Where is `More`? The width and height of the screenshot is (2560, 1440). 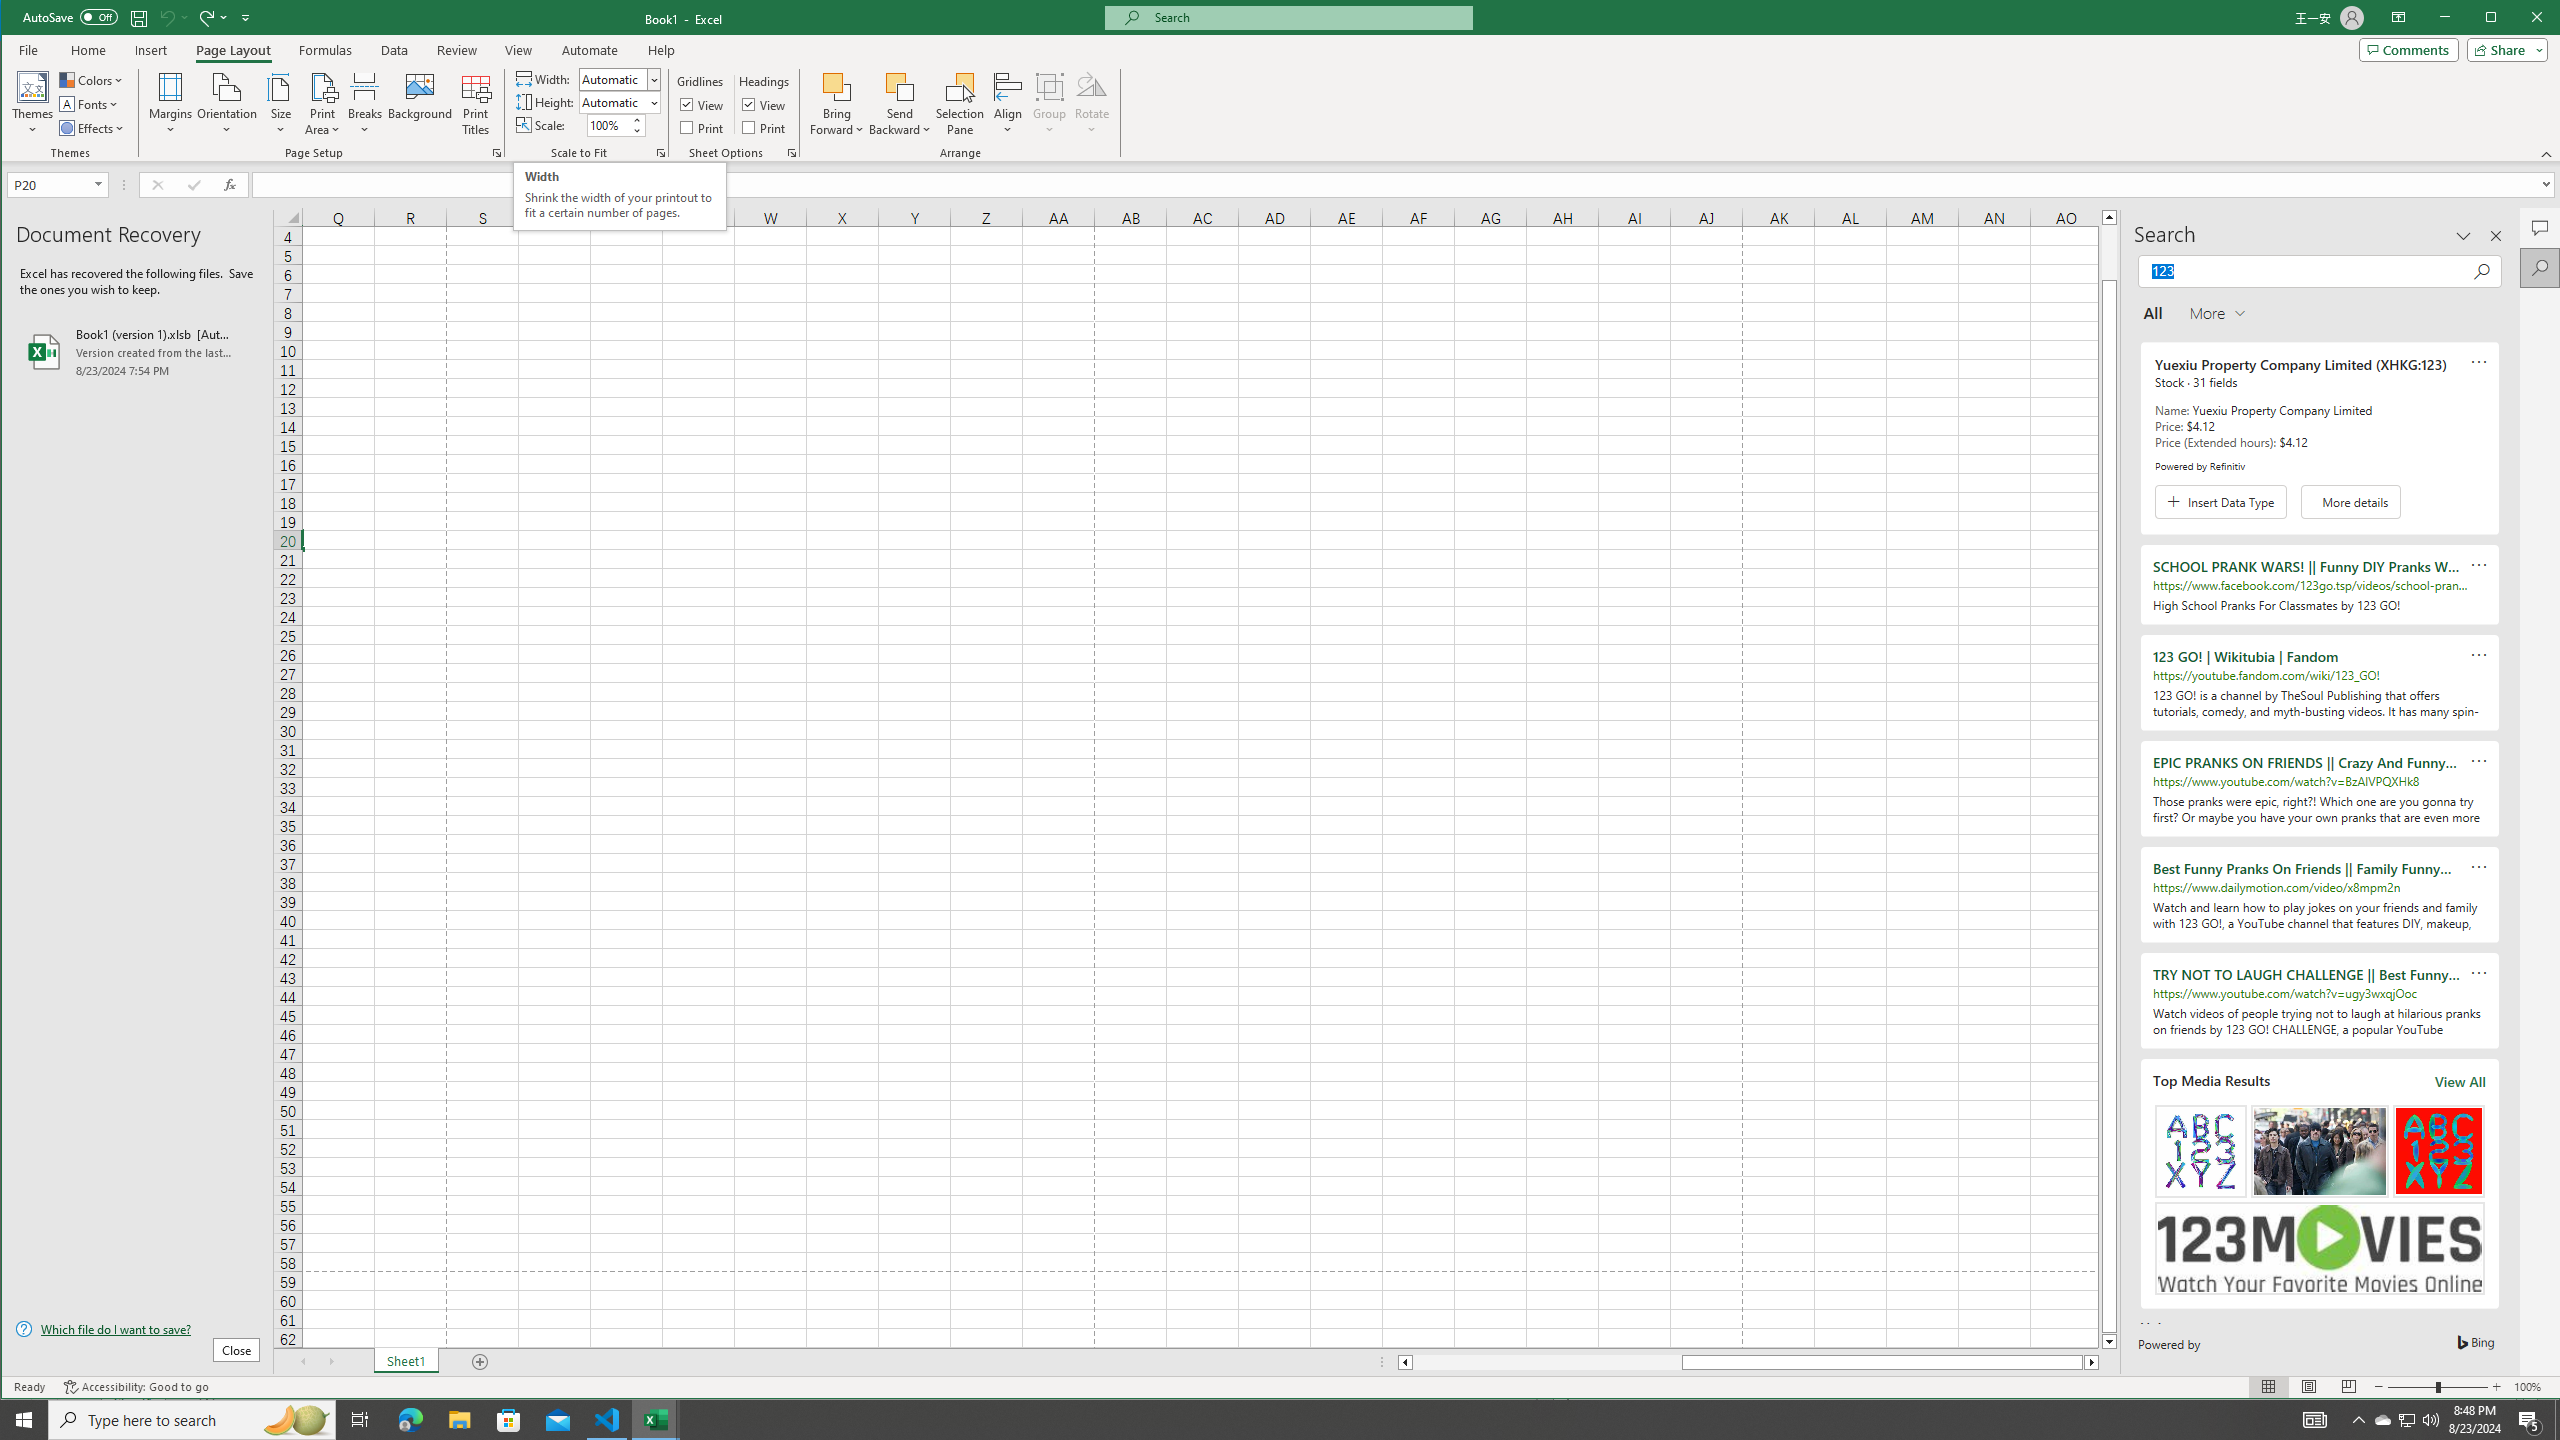
More is located at coordinates (636, 120).